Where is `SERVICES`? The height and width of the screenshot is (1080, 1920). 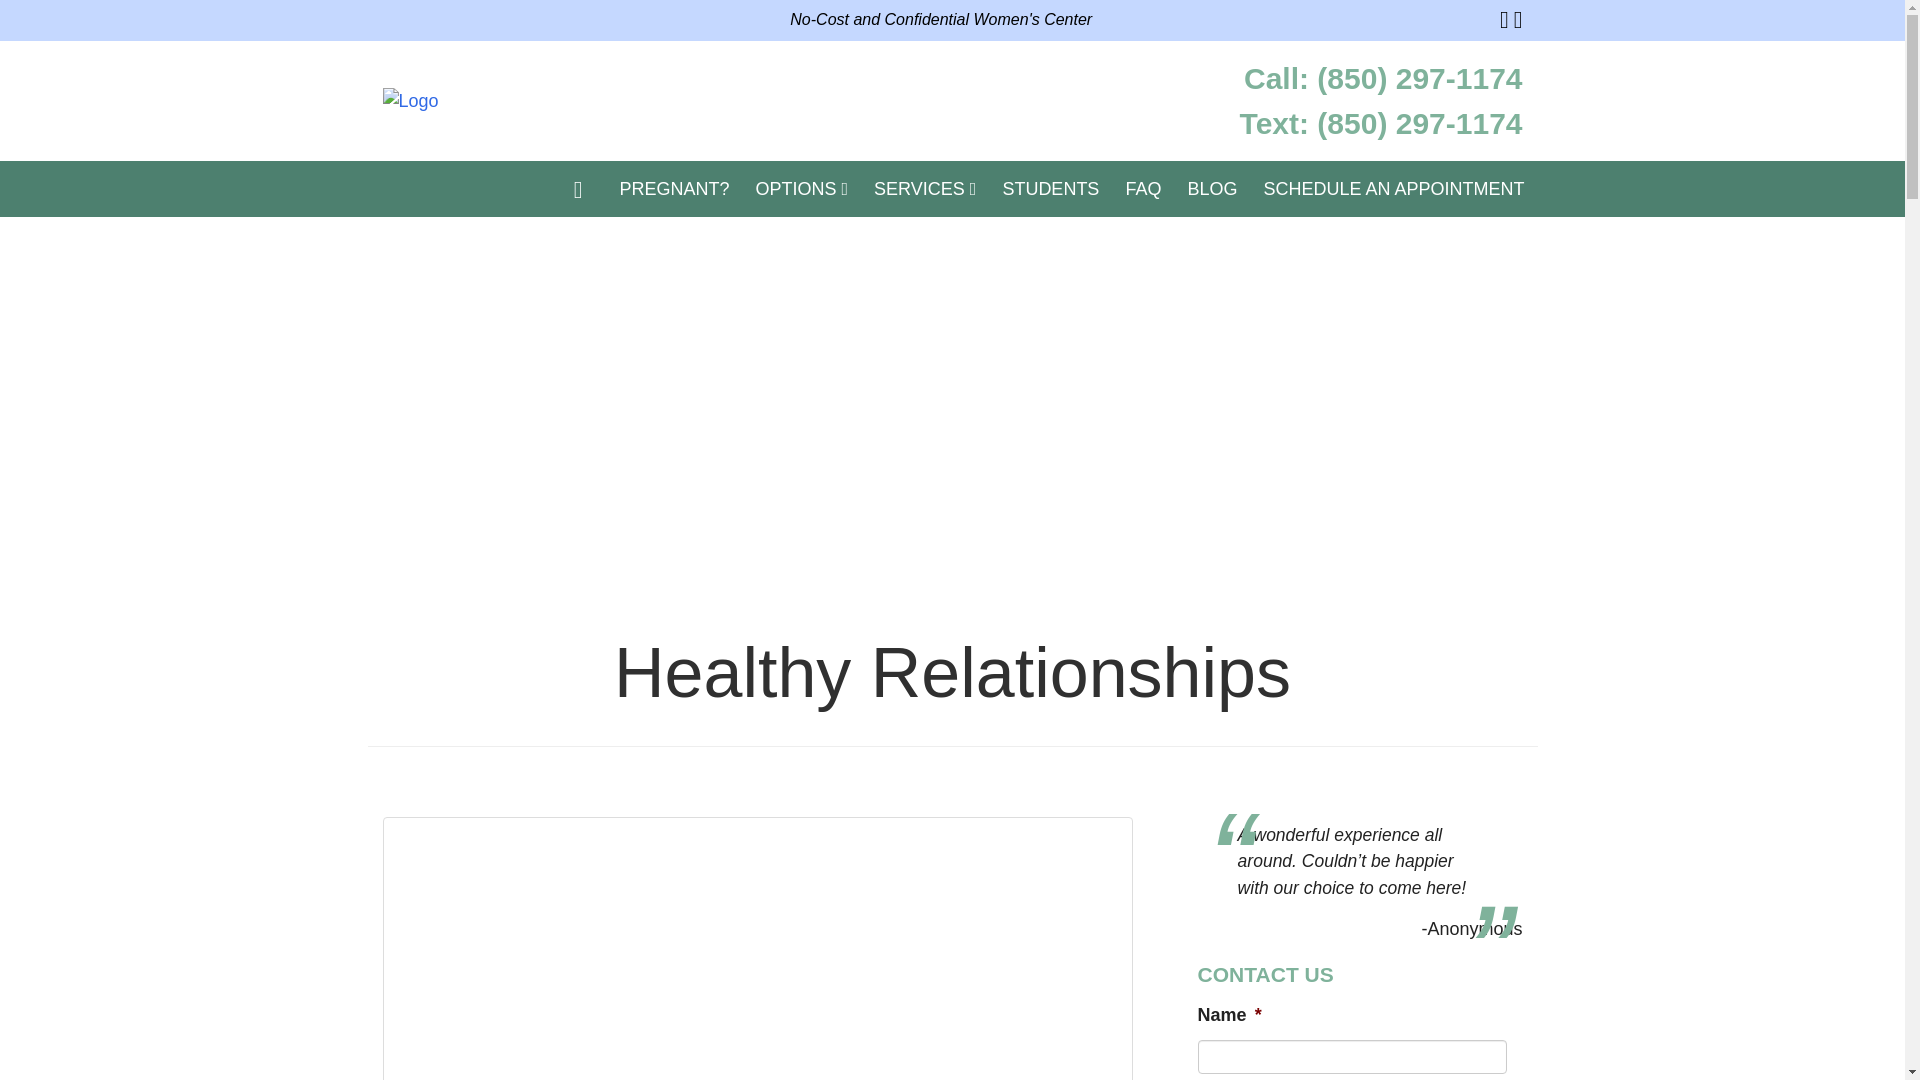 SERVICES is located at coordinates (924, 188).